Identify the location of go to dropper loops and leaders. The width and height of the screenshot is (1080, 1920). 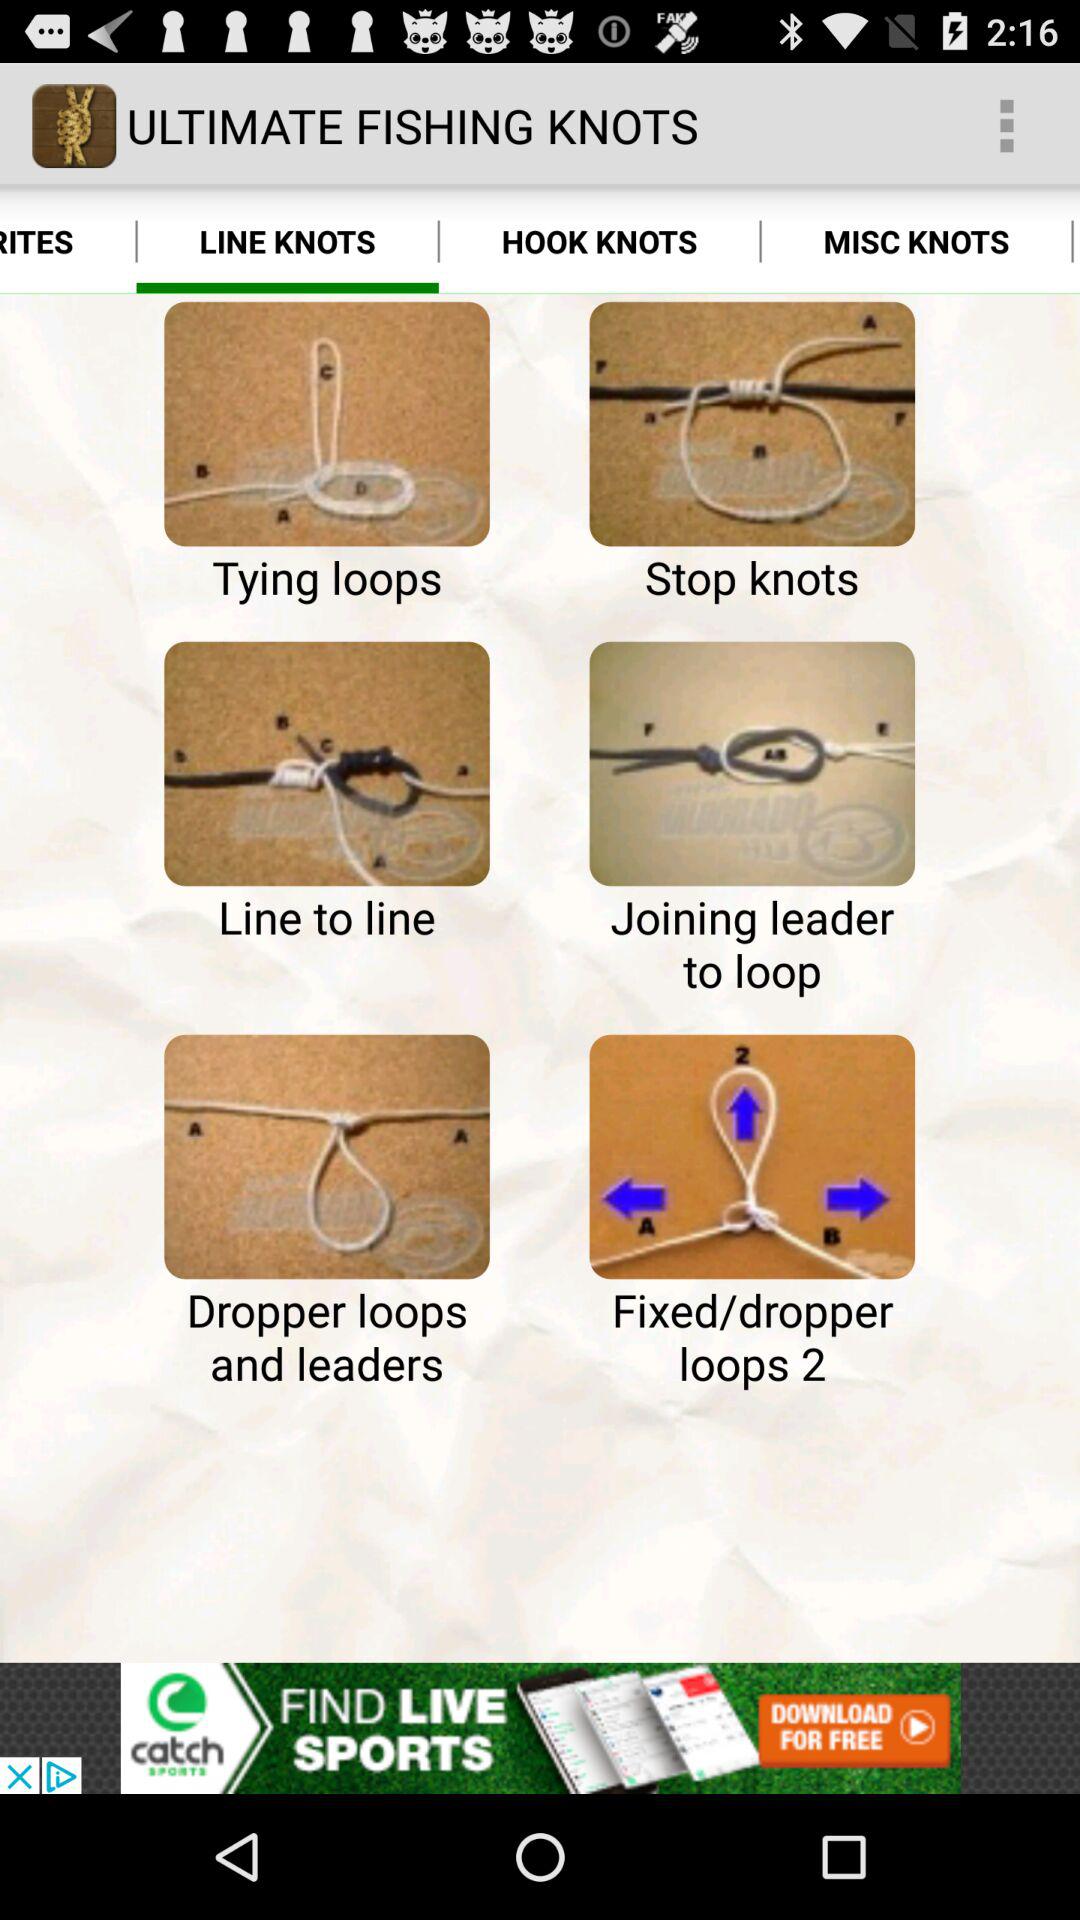
(326, 1156).